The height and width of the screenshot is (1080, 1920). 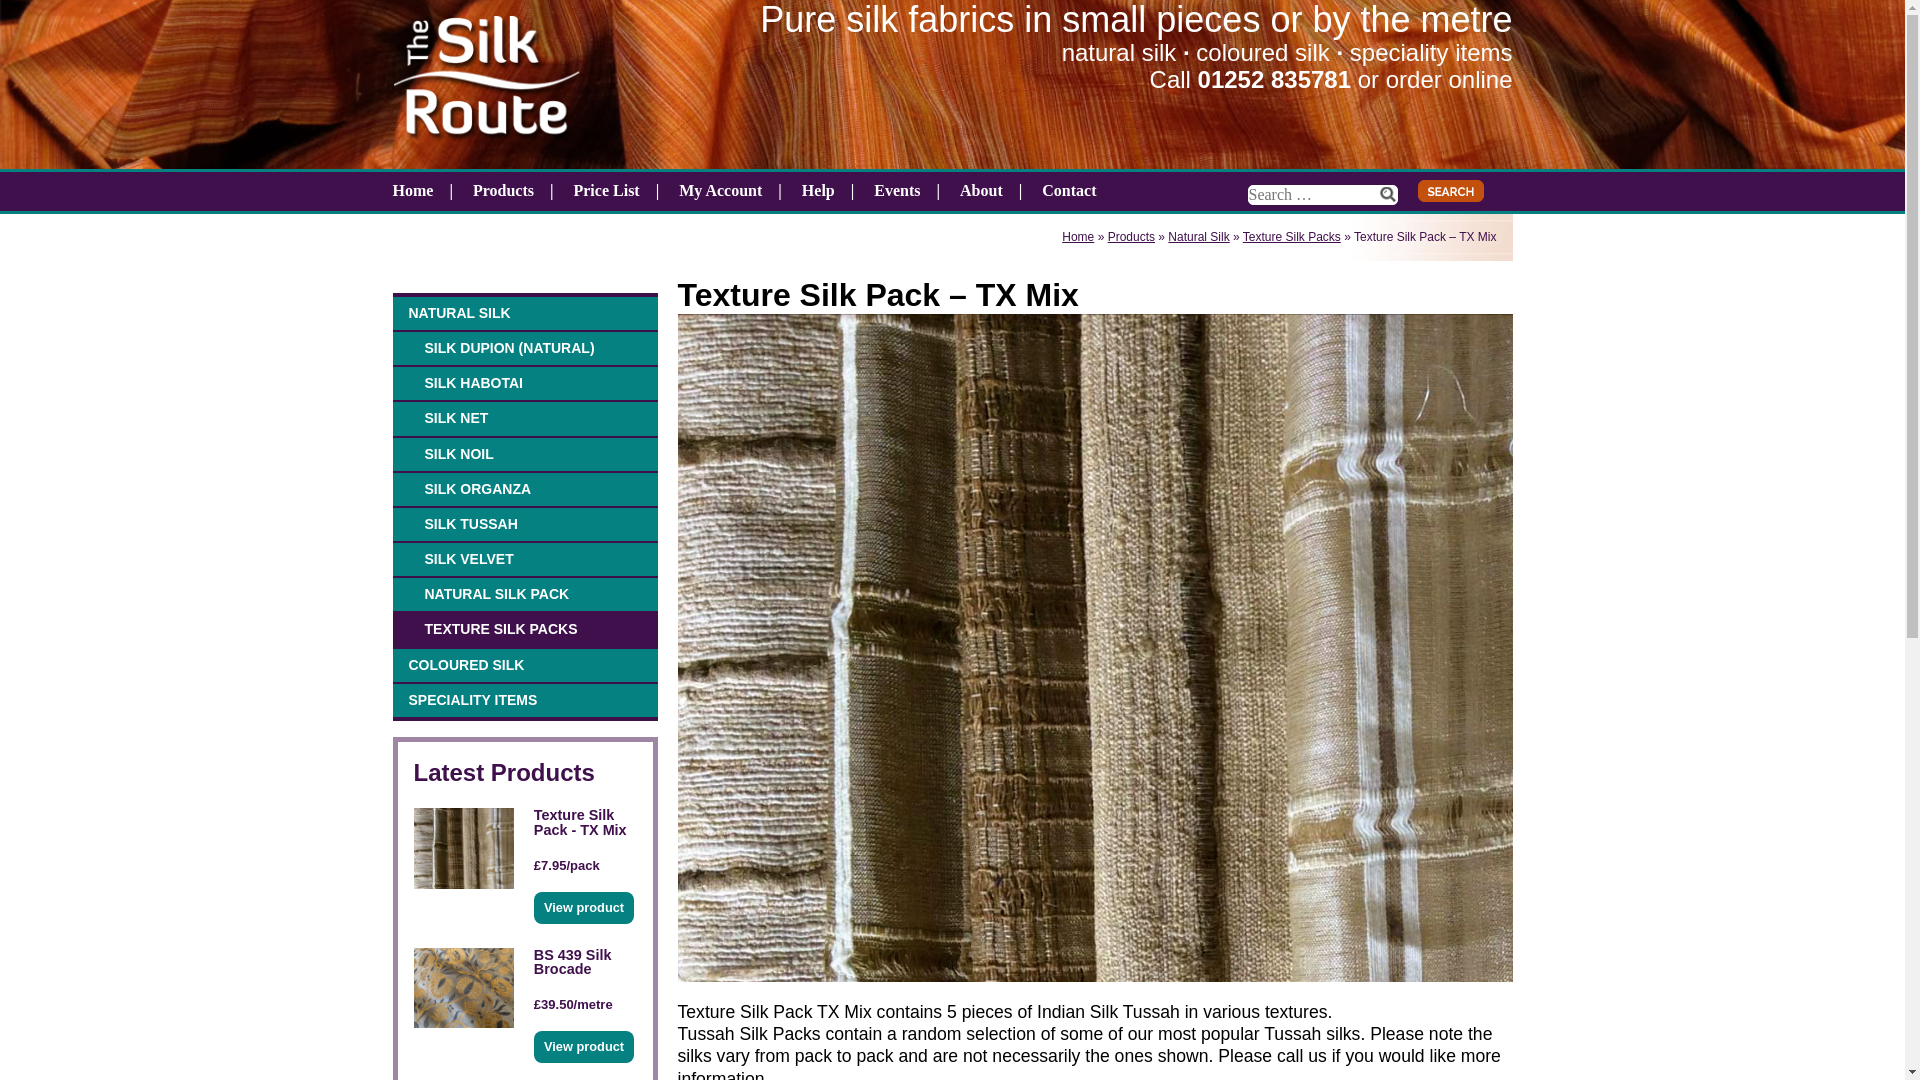 What do you see at coordinates (524, 594) in the screenshot?
I see `NATURAL SILK PACK` at bounding box center [524, 594].